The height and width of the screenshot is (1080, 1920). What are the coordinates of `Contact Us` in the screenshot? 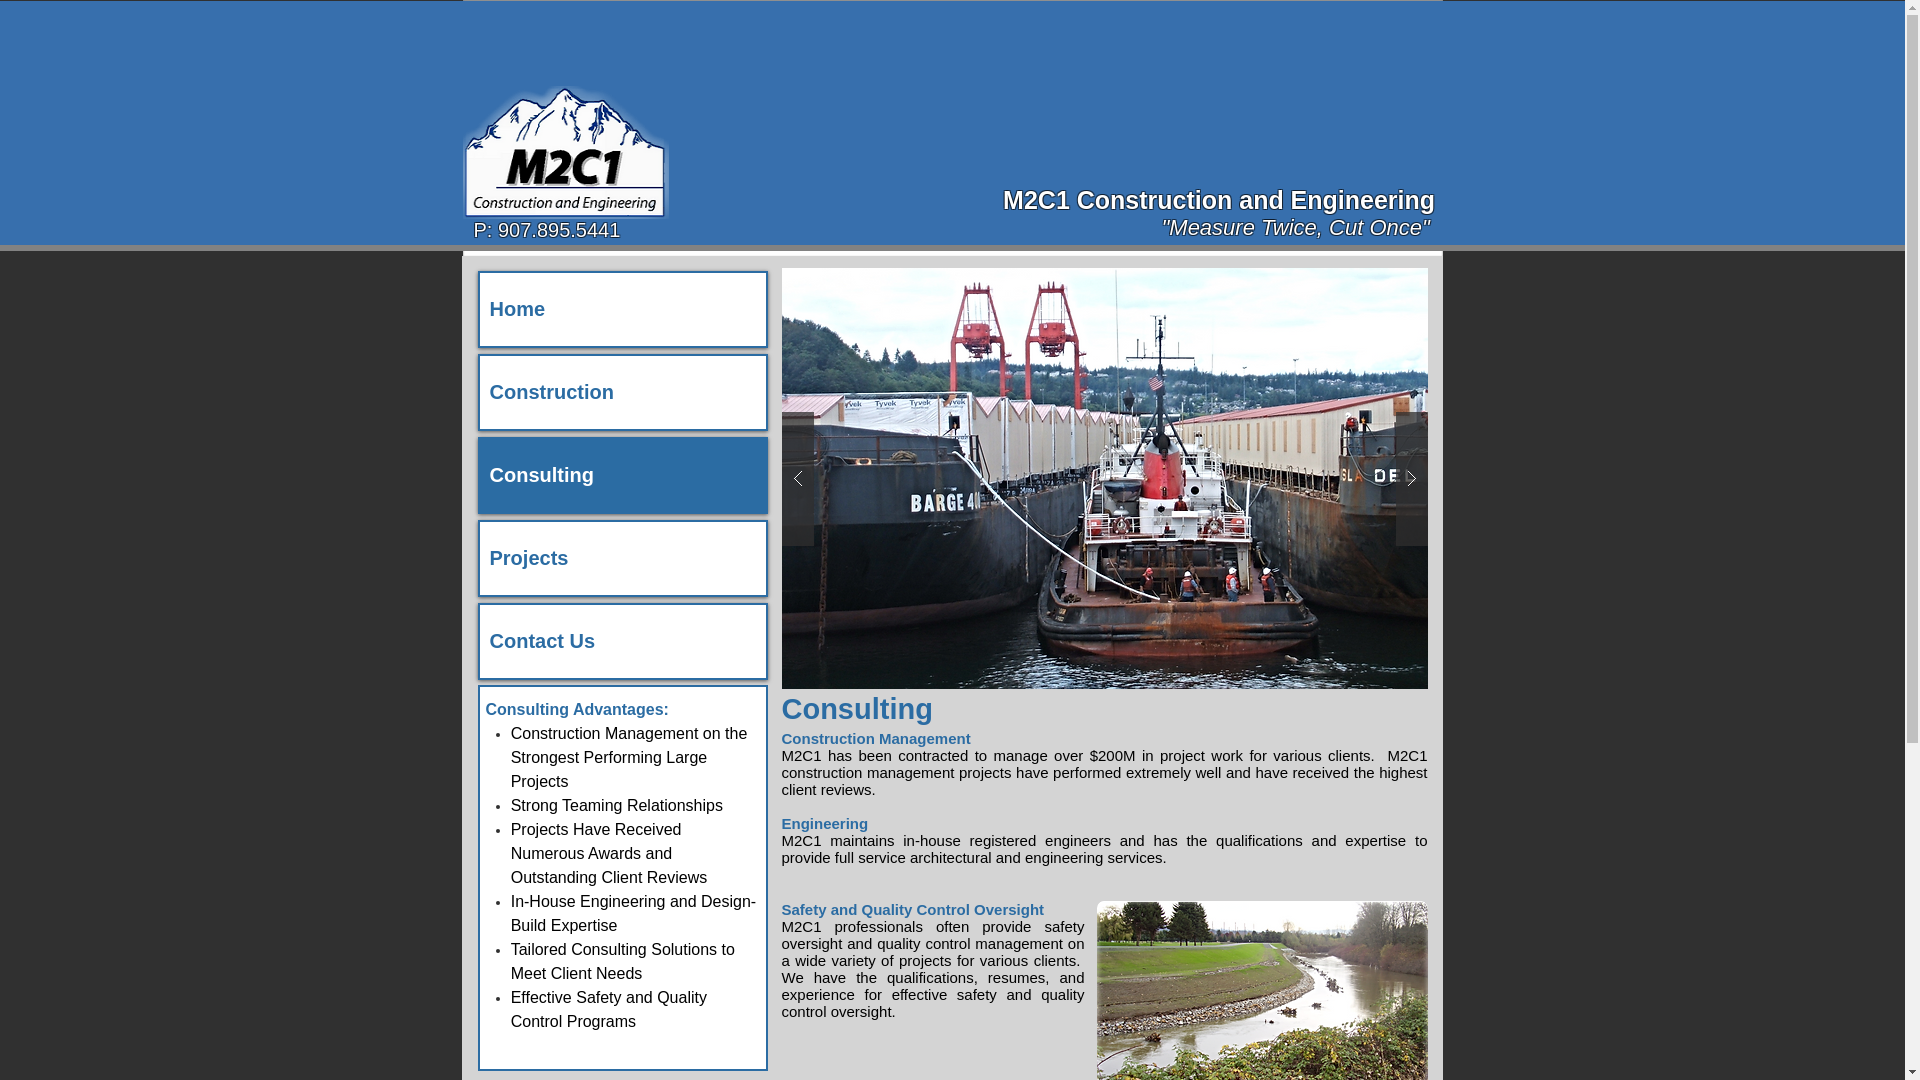 It's located at (623, 641).